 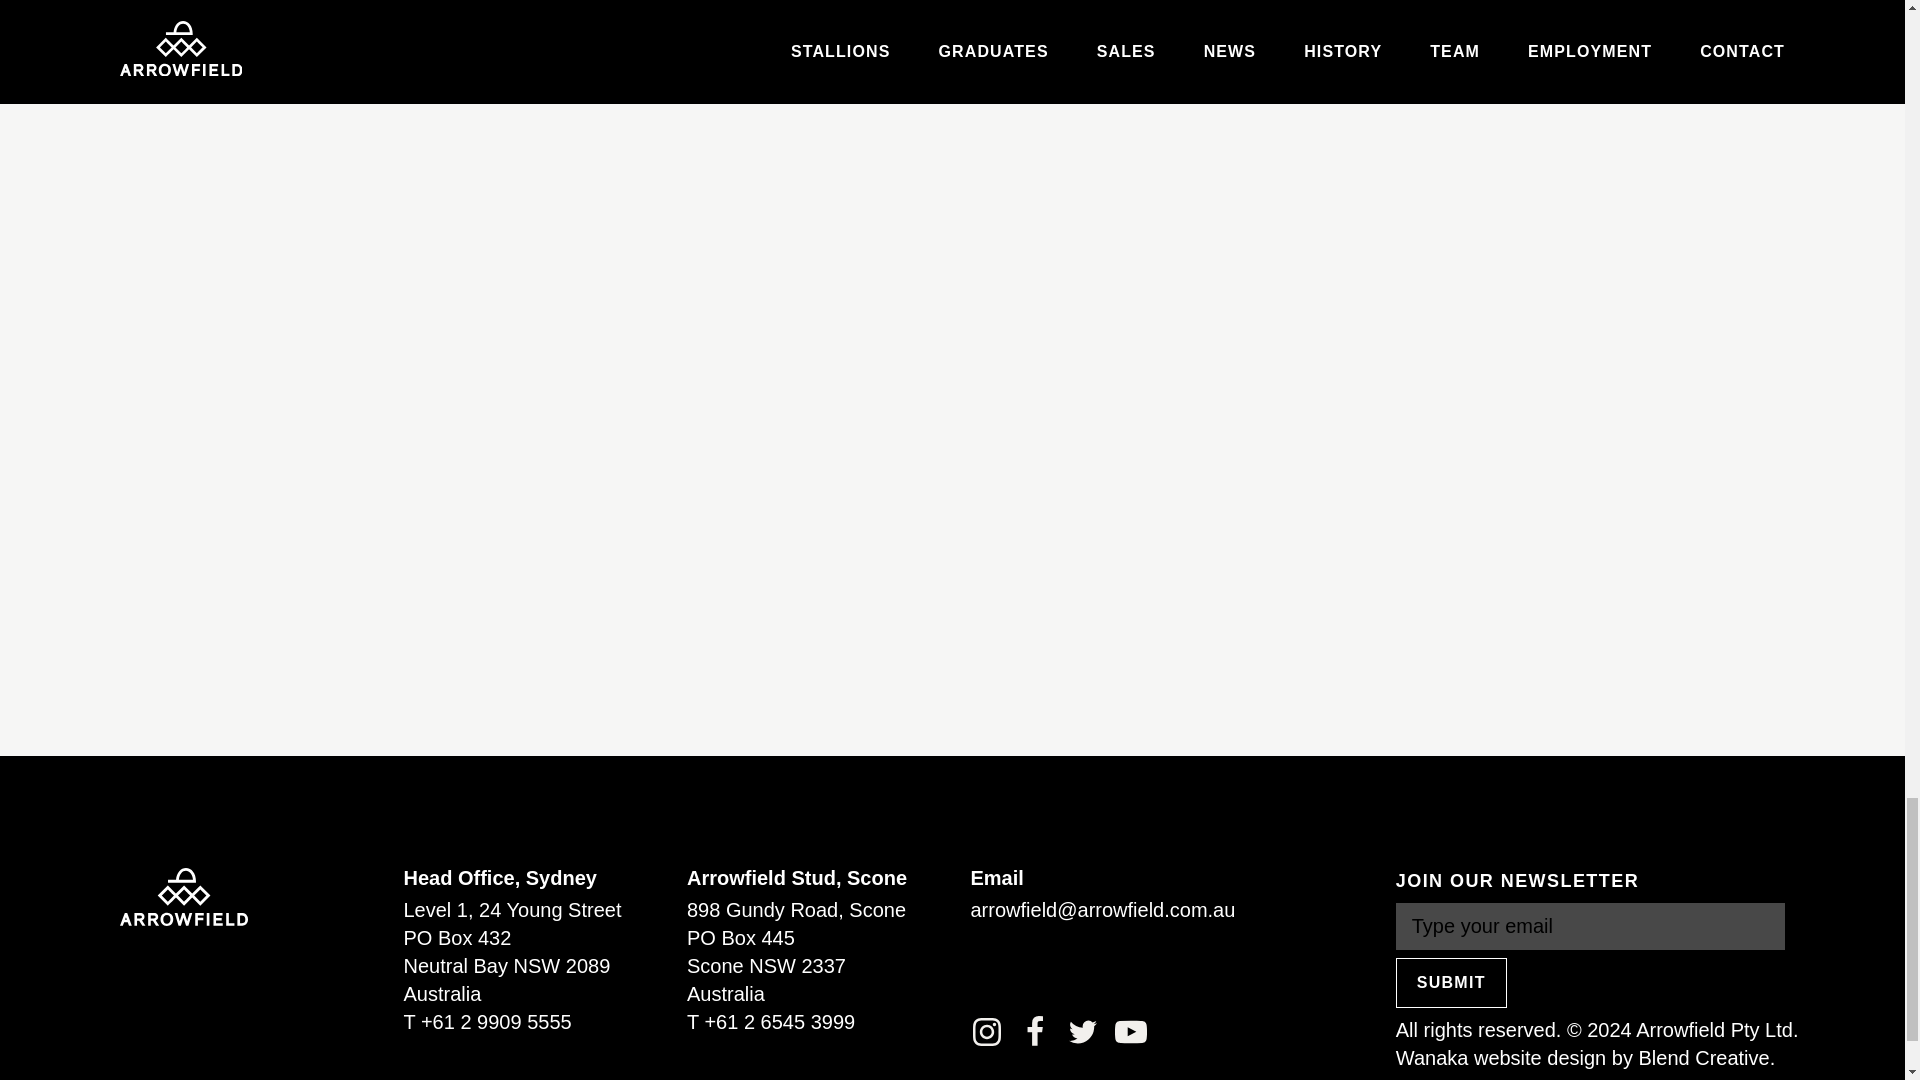 What do you see at coordinates (1451, 982) in the screenshot?
I see `SUBMIT` at bounding box center [1451, 982].